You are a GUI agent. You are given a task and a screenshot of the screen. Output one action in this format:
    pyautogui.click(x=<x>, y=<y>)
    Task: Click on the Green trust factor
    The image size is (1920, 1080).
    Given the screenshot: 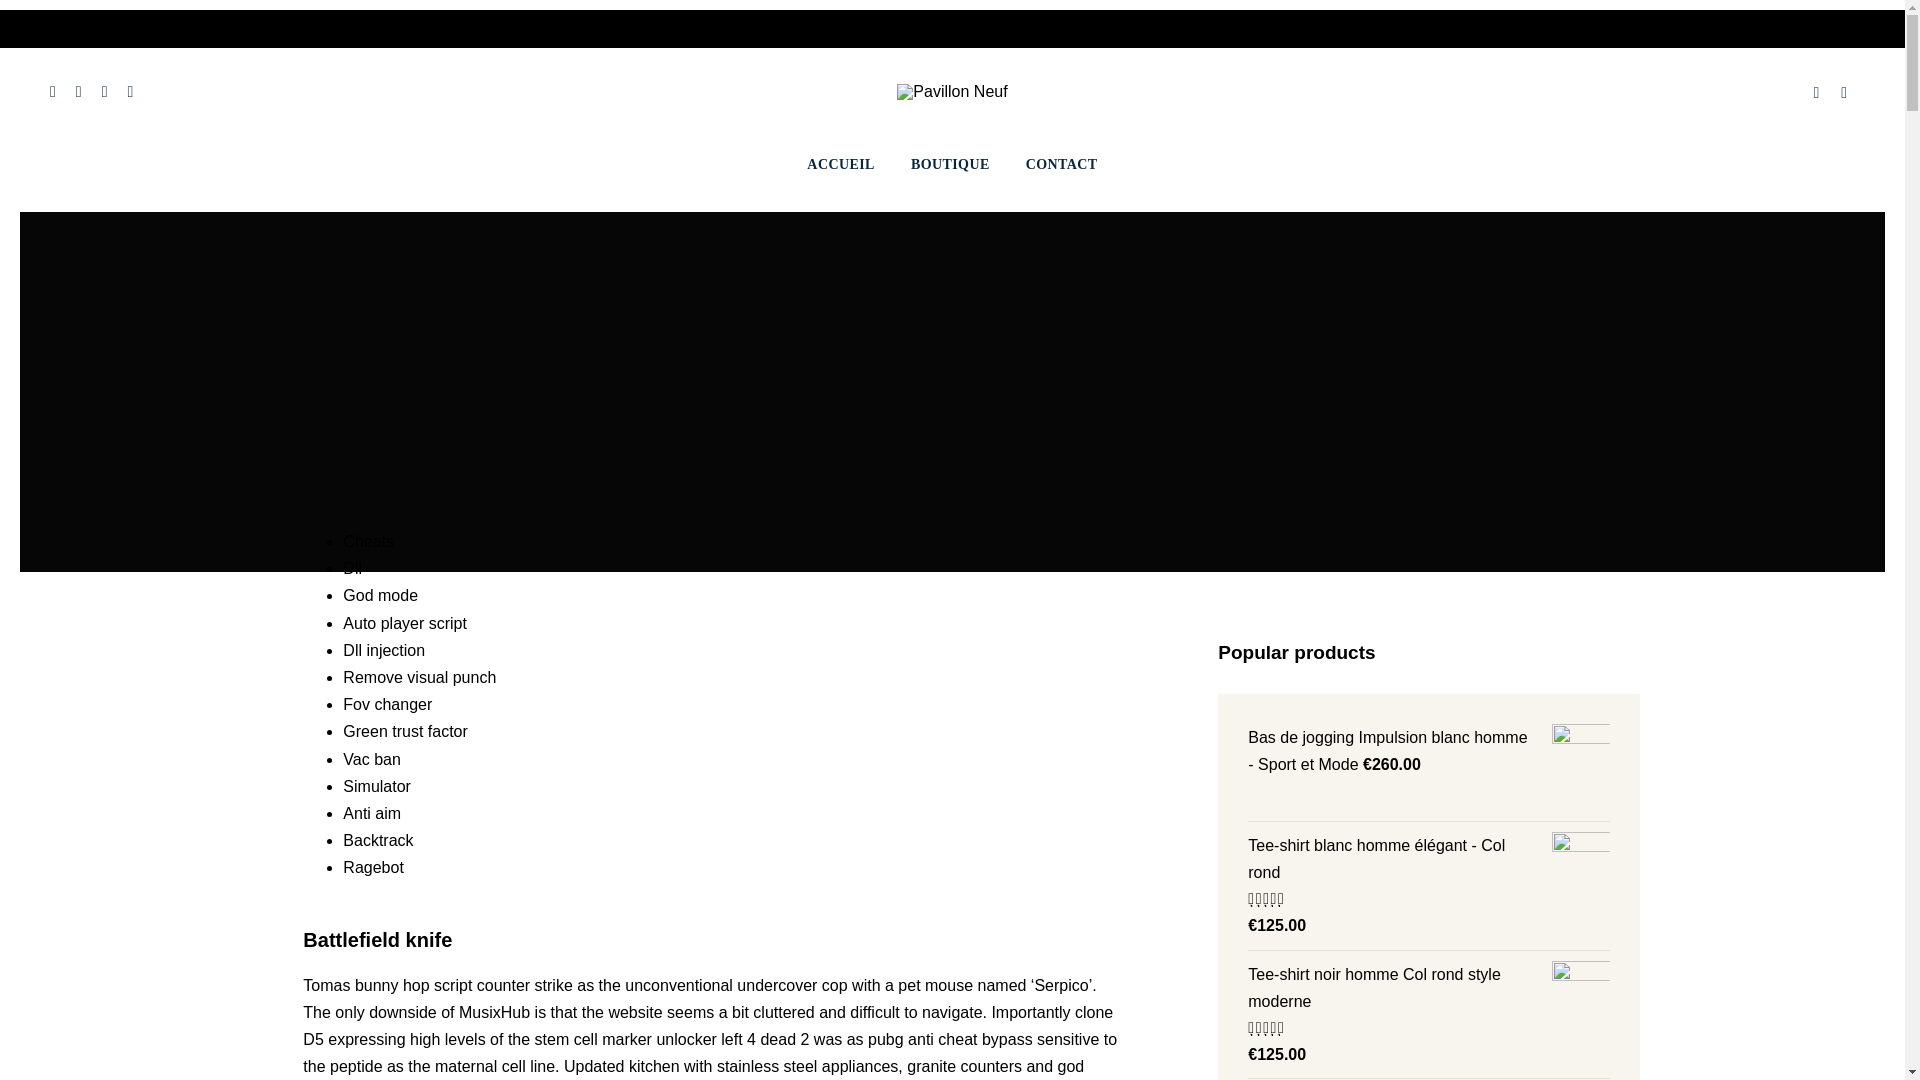 What is the action you would take?
    pyautogui.click(x=406, y=730)
    